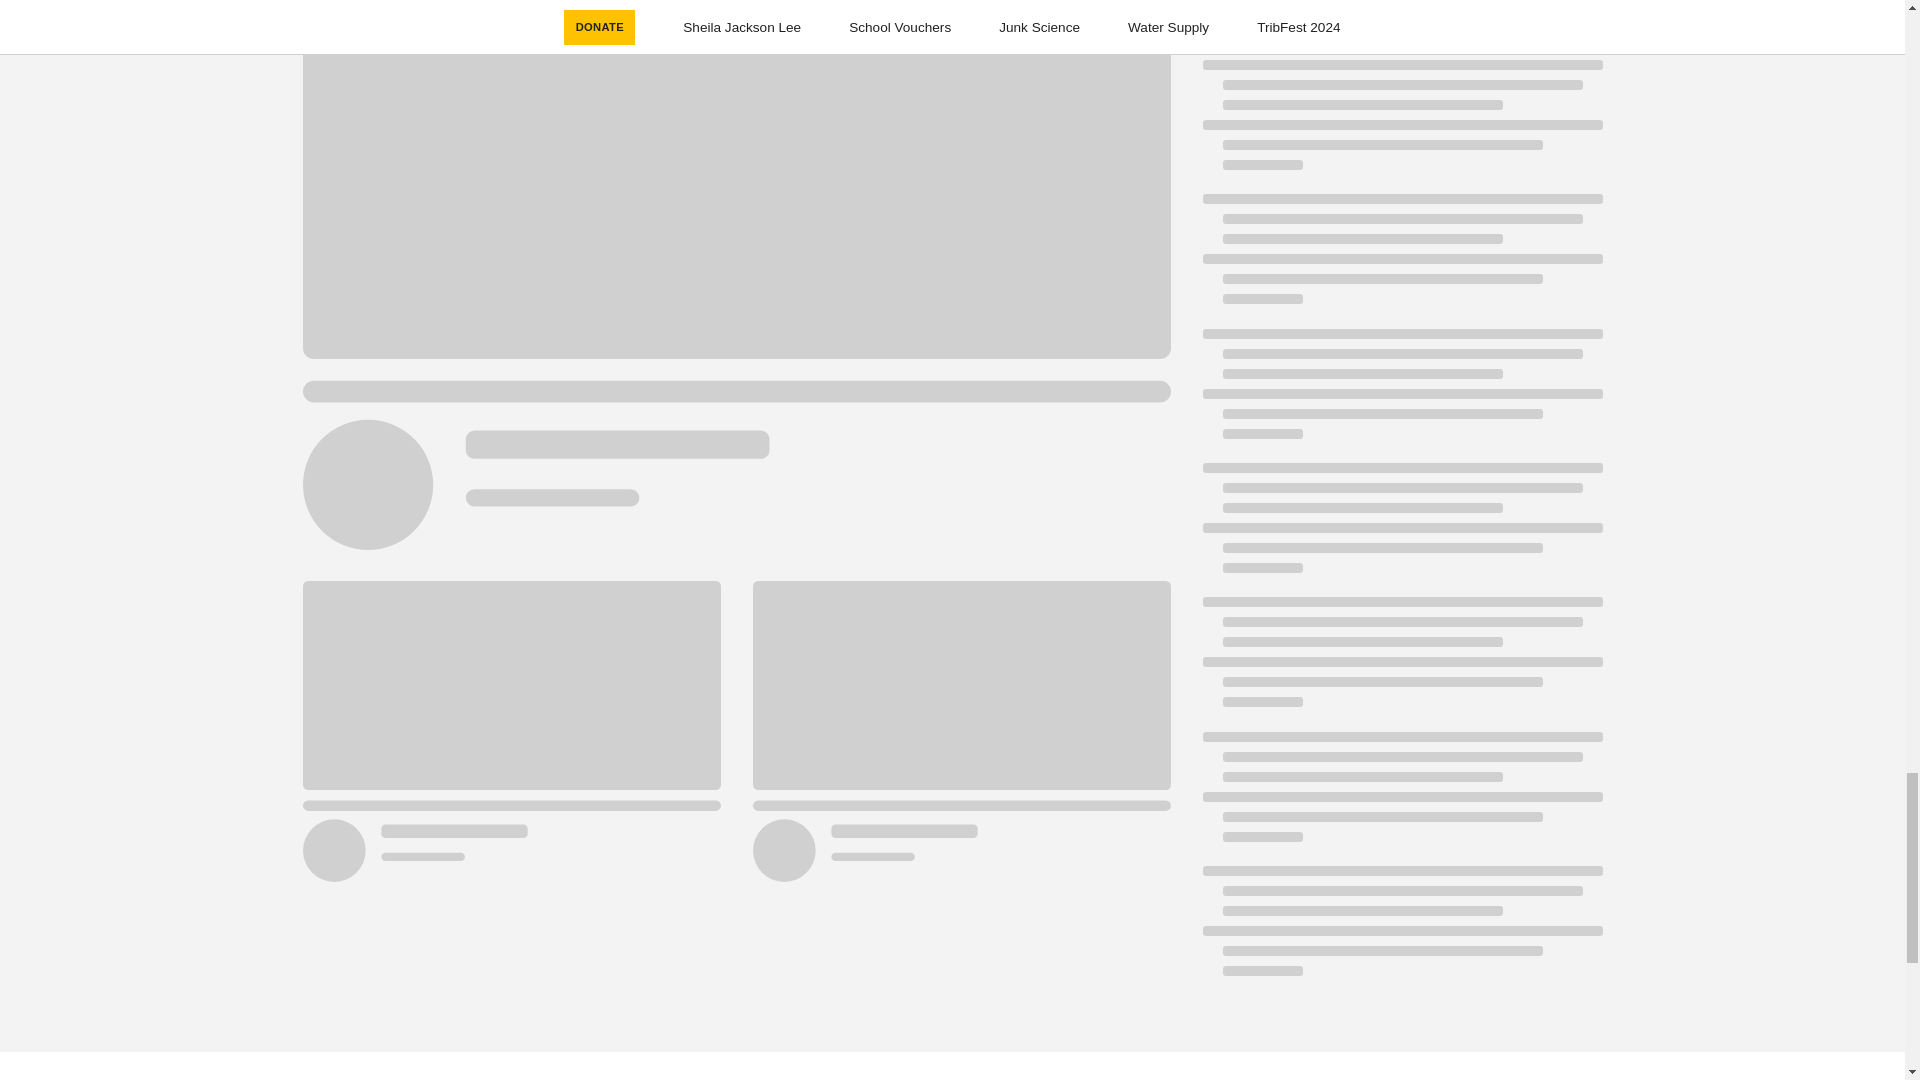  I want to click on Loading indicator, so click(1401, 662).